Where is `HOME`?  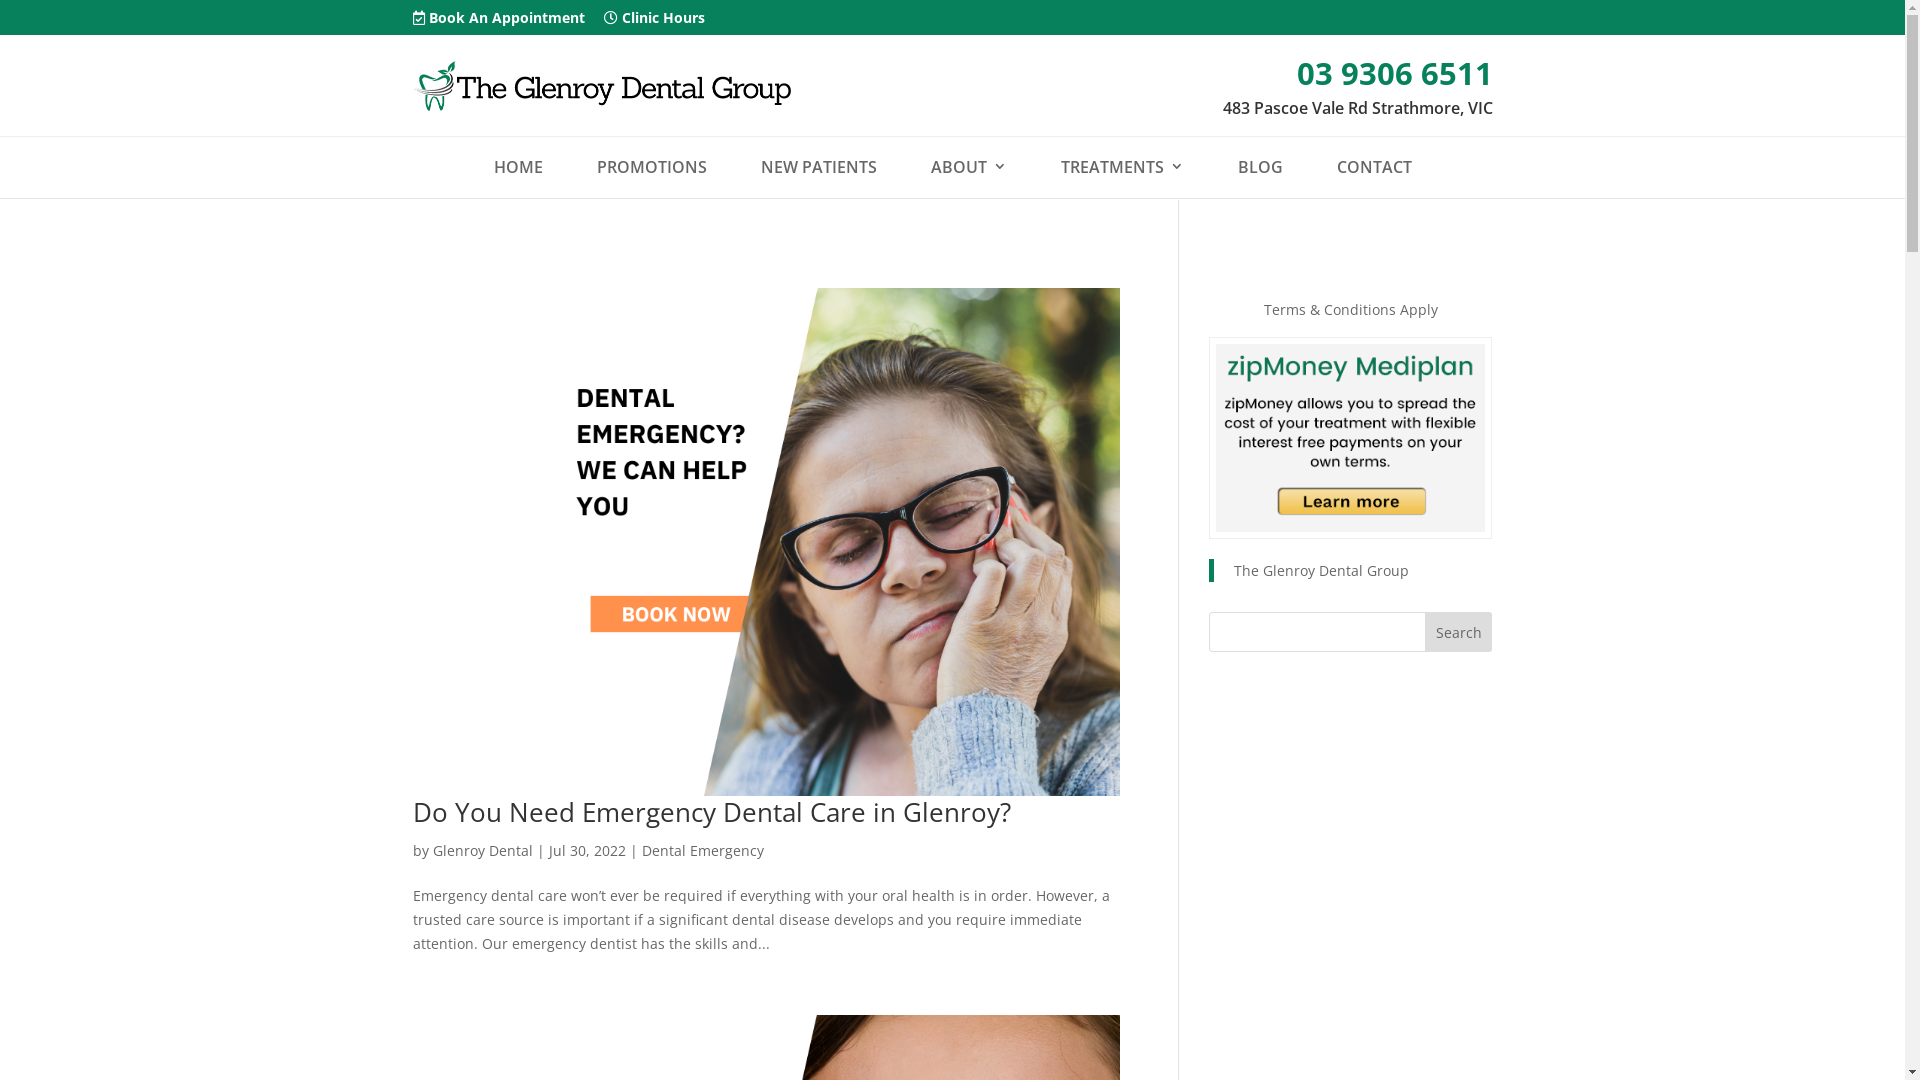 HOME is located at coordinates (518, 167).